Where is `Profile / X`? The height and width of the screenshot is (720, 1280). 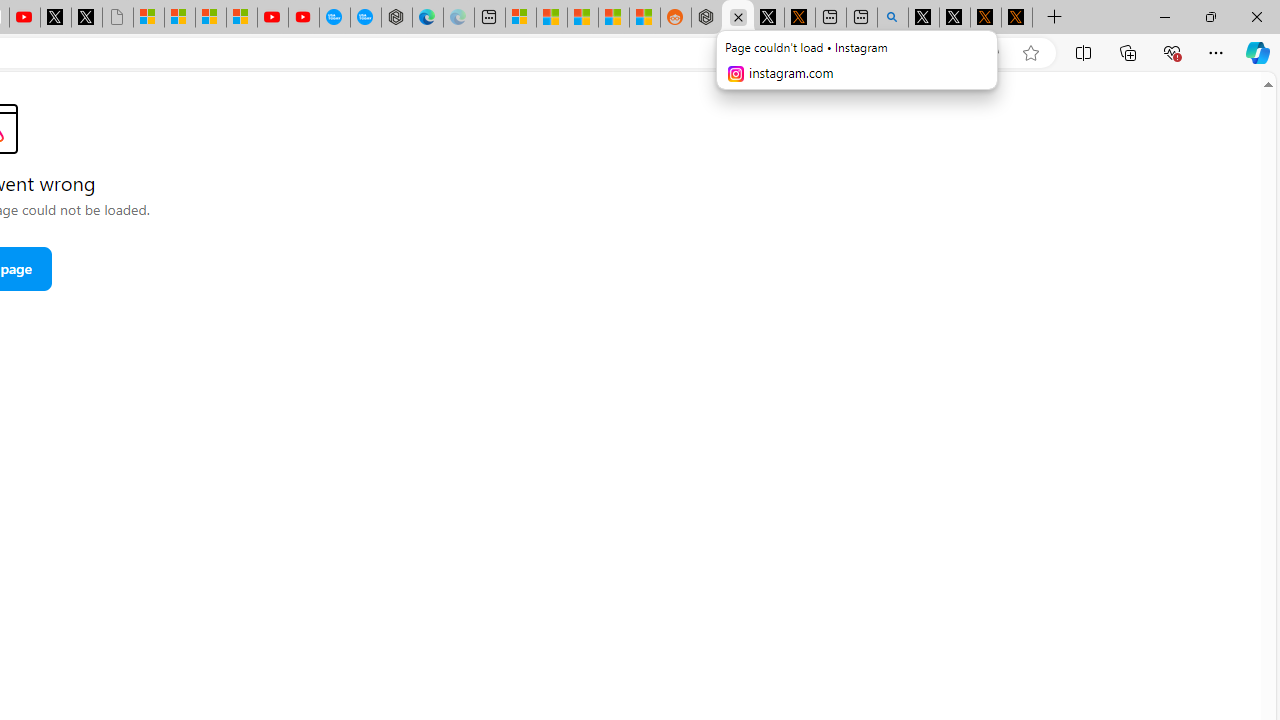
Profile / X is located at coordinates (924, 18).